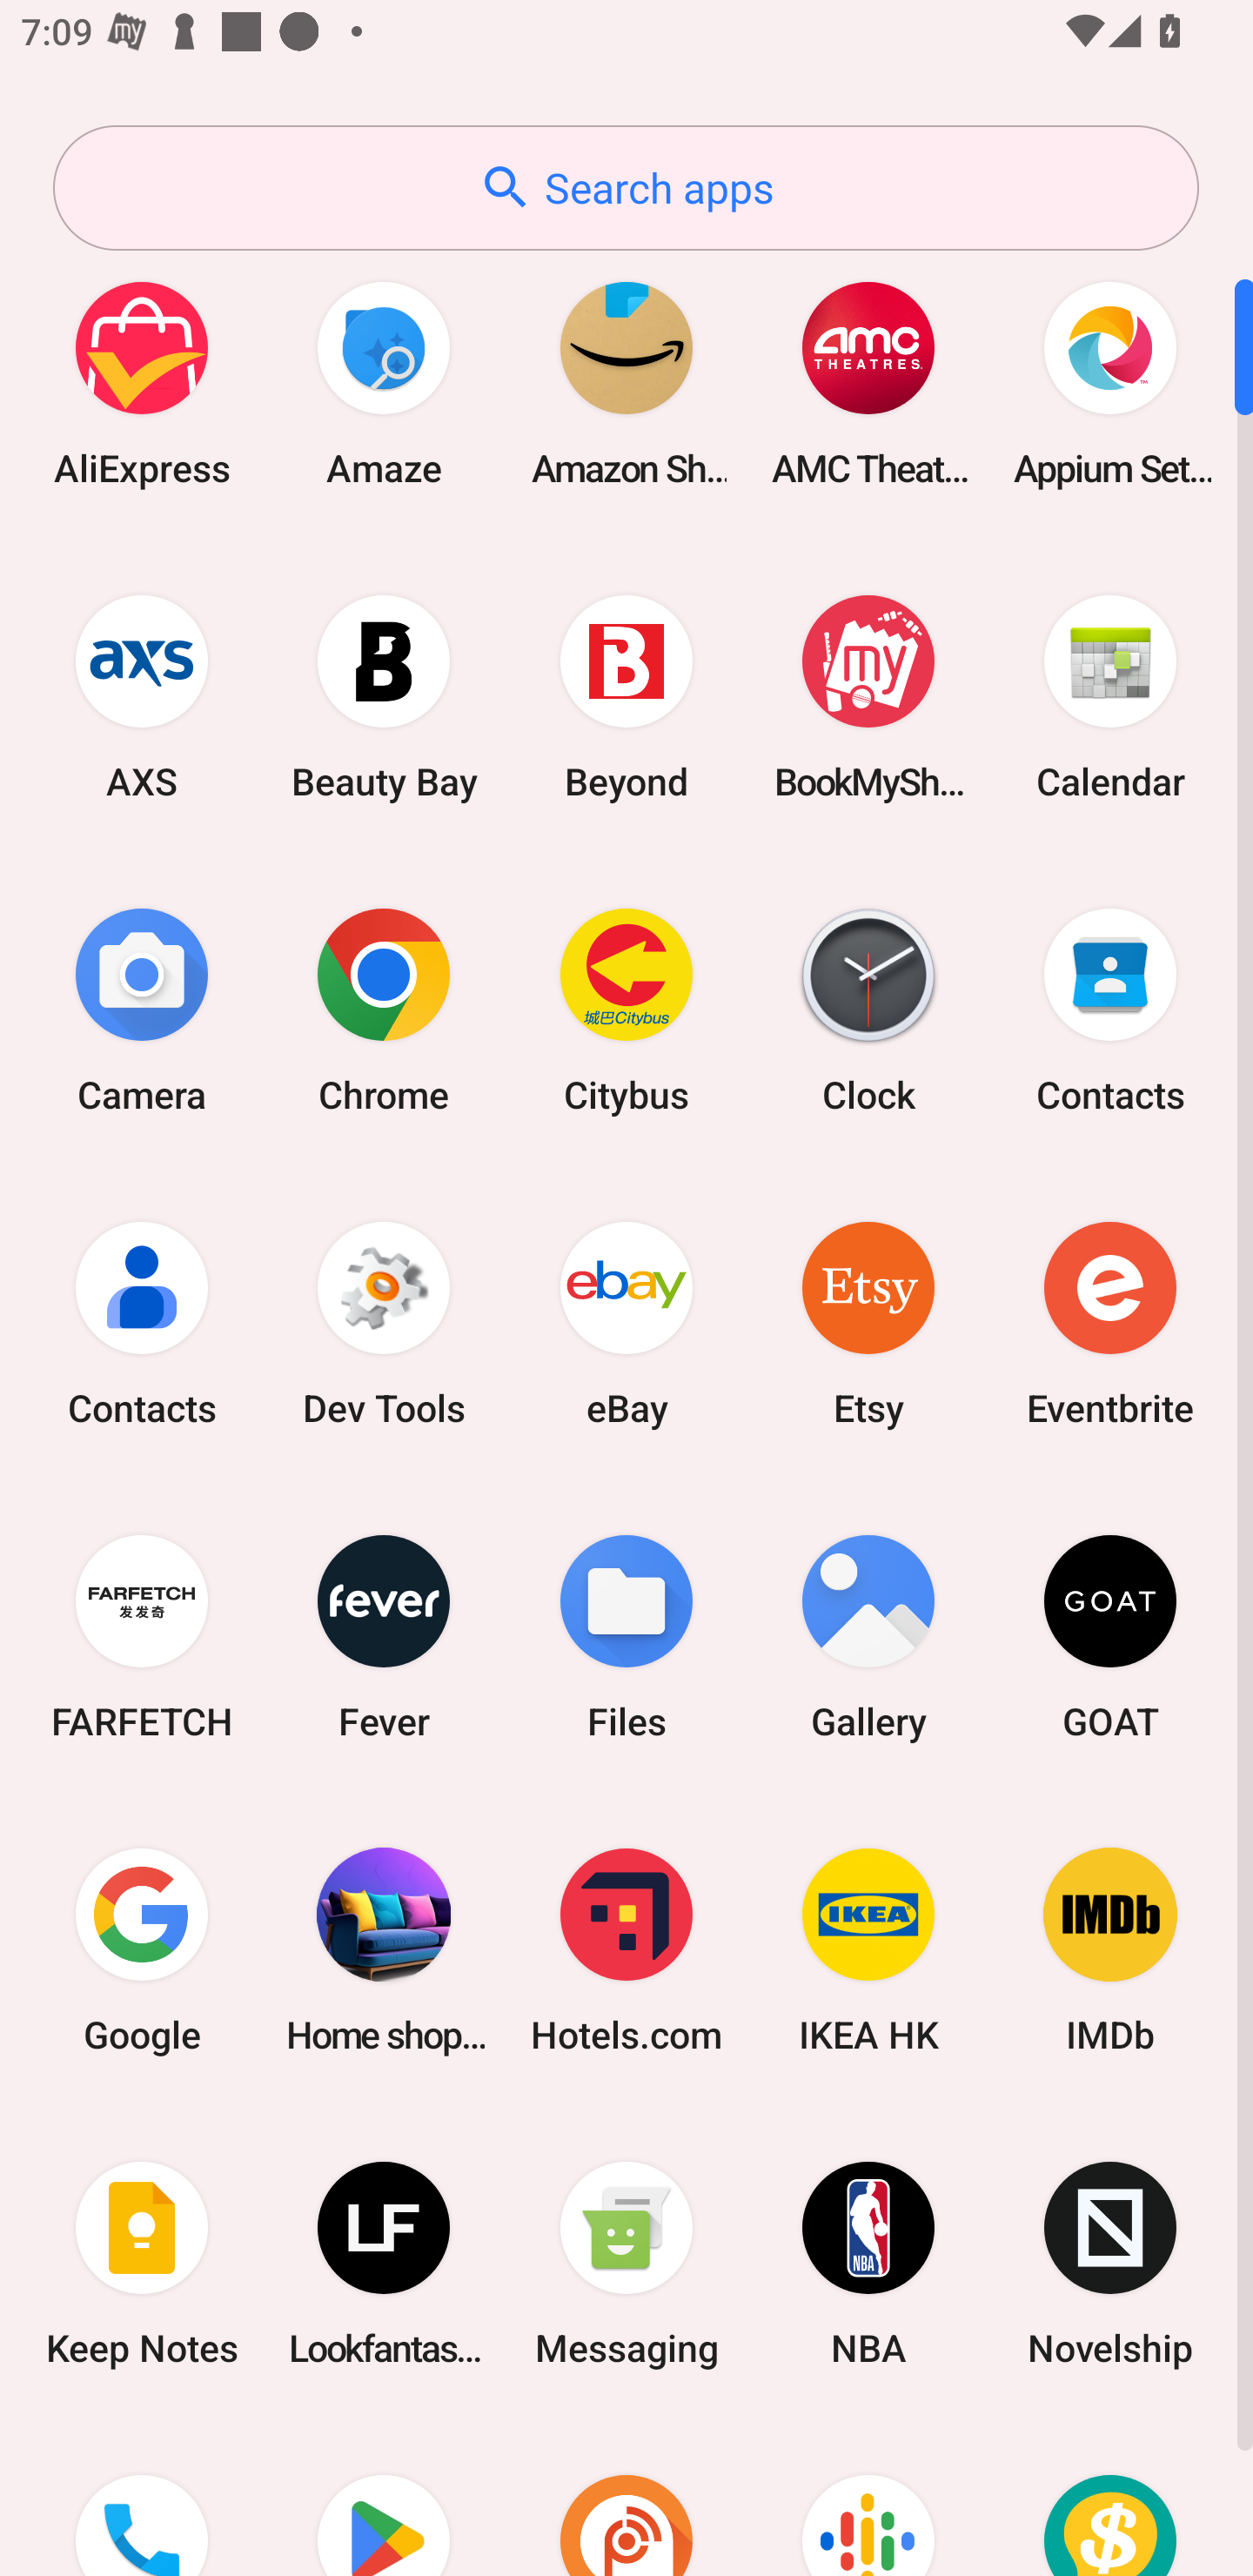 Image resolution: width=1253 pixels, height=2576 pixels. Describe the element at coordinates (1110, 2264) in the screenshot. I see `Novelship` at that location.